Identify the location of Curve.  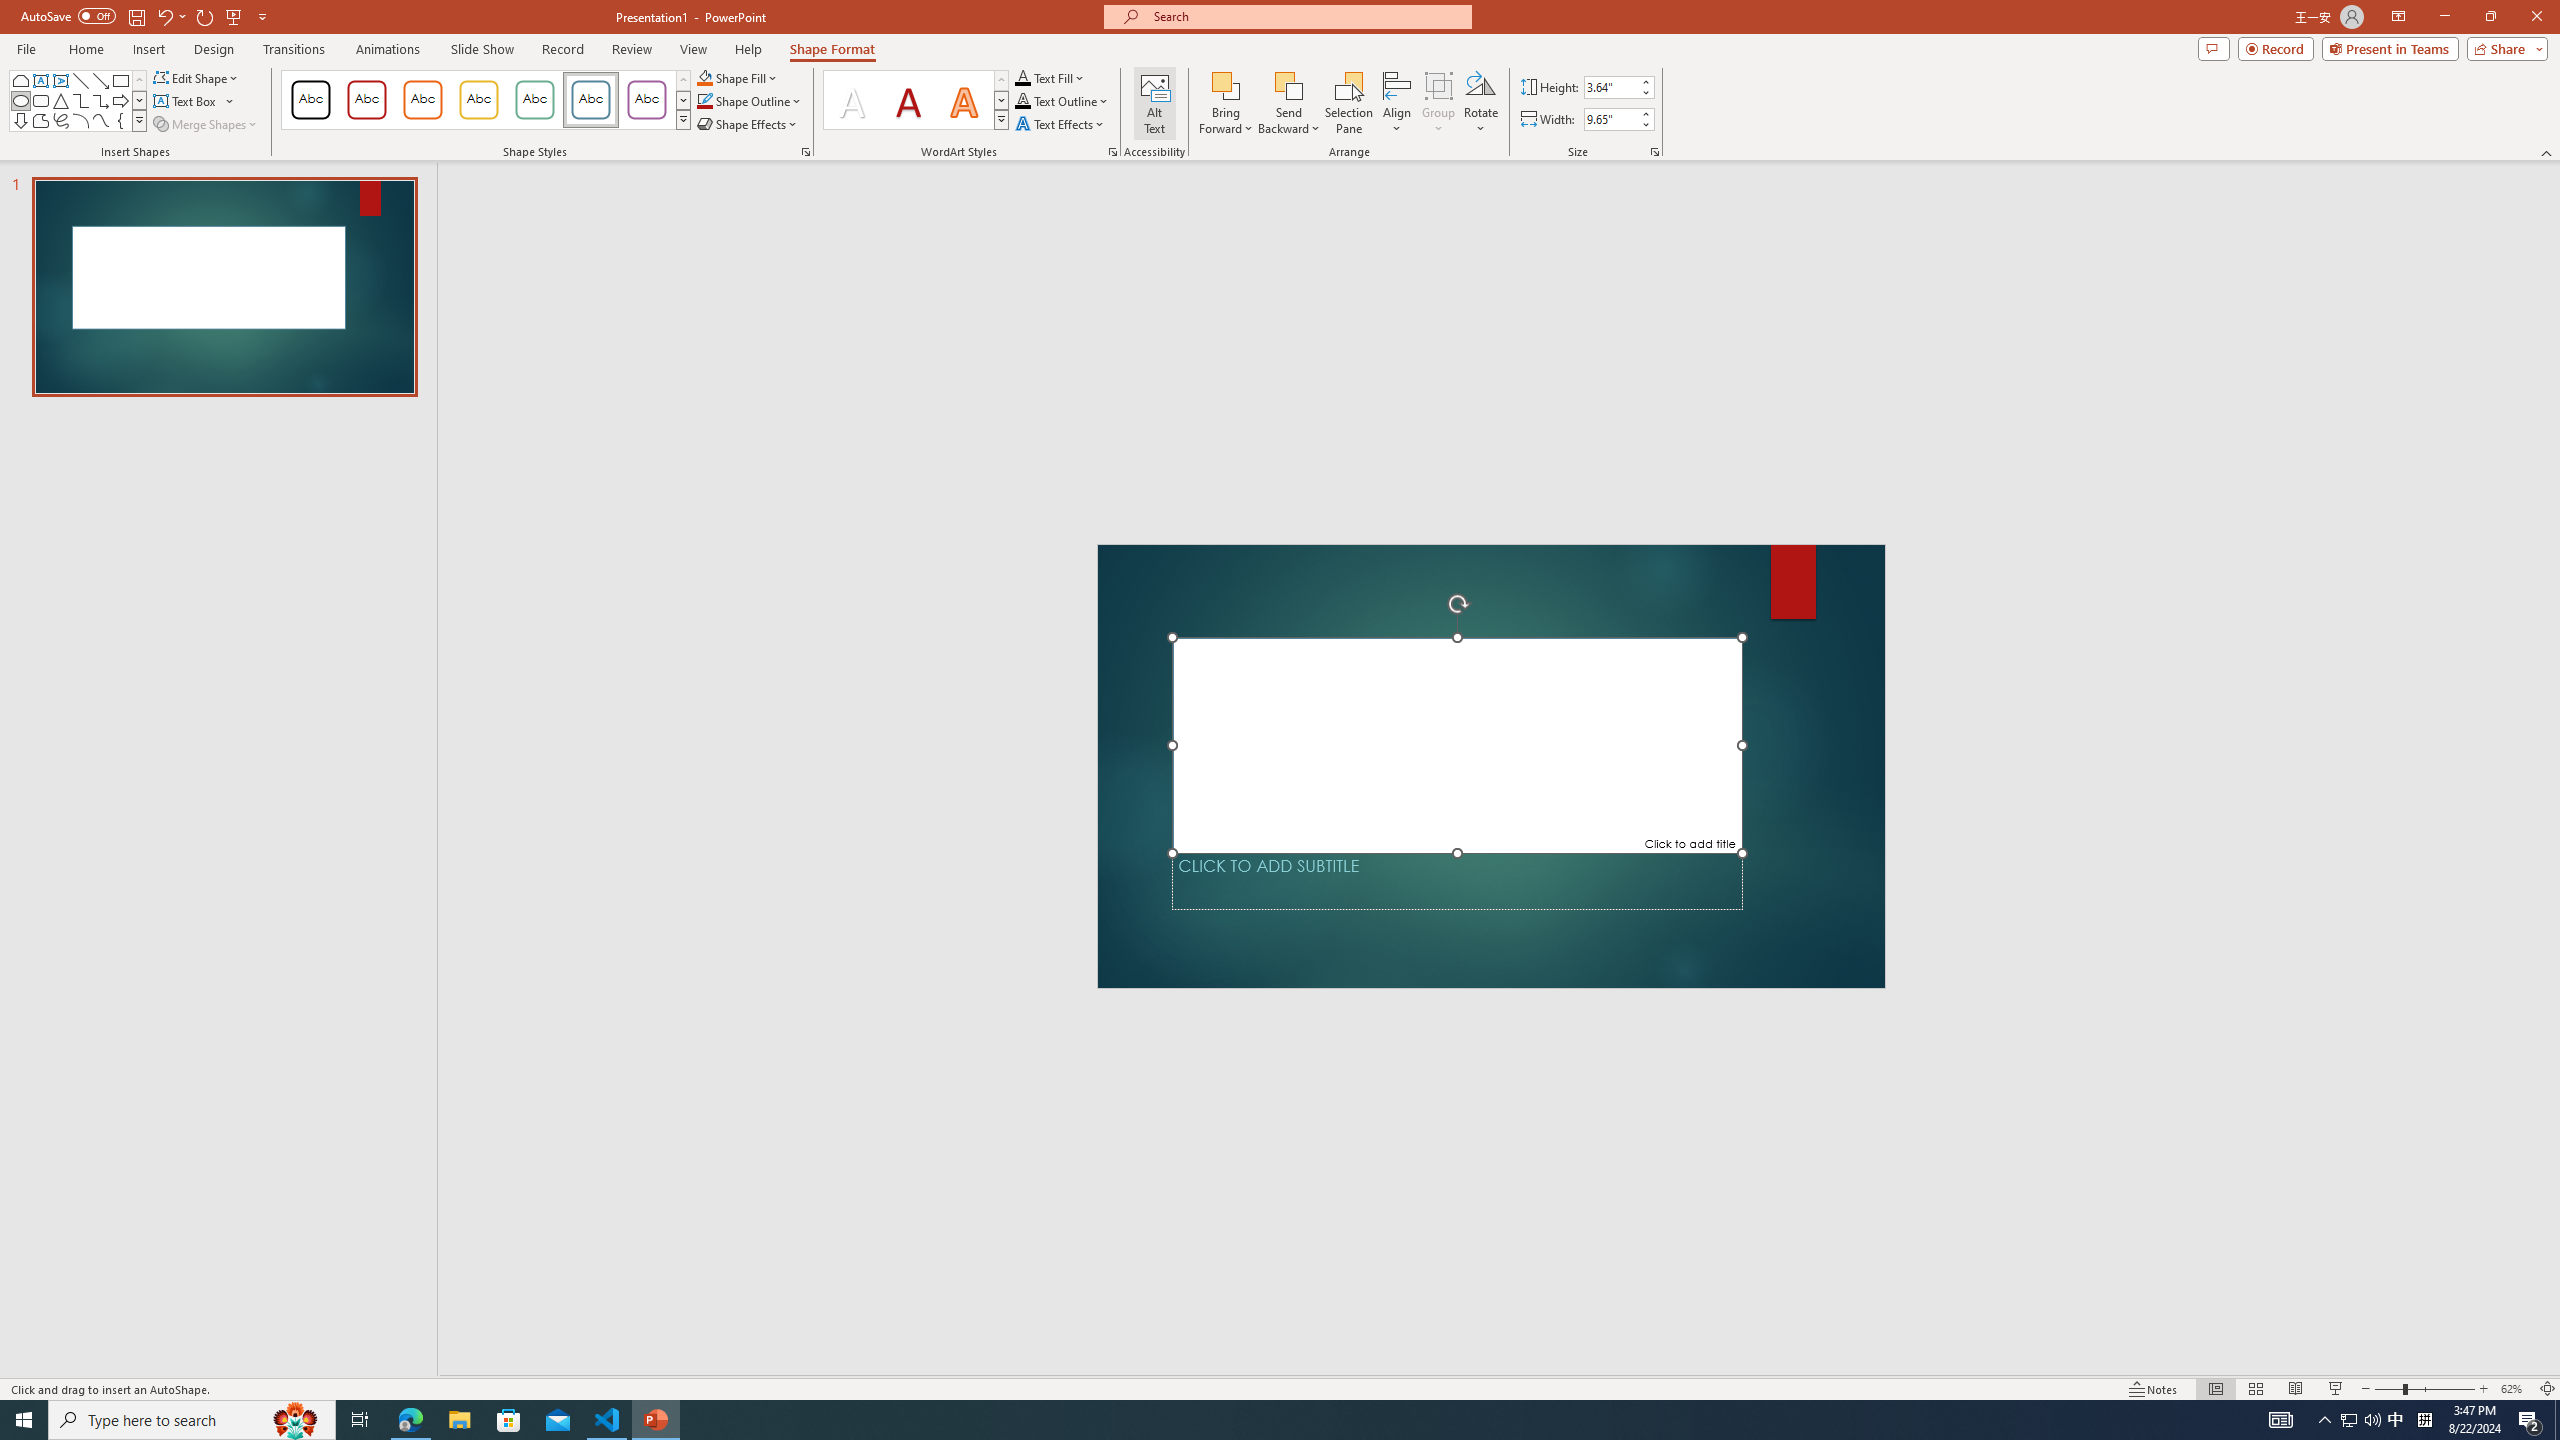
(101, 120).